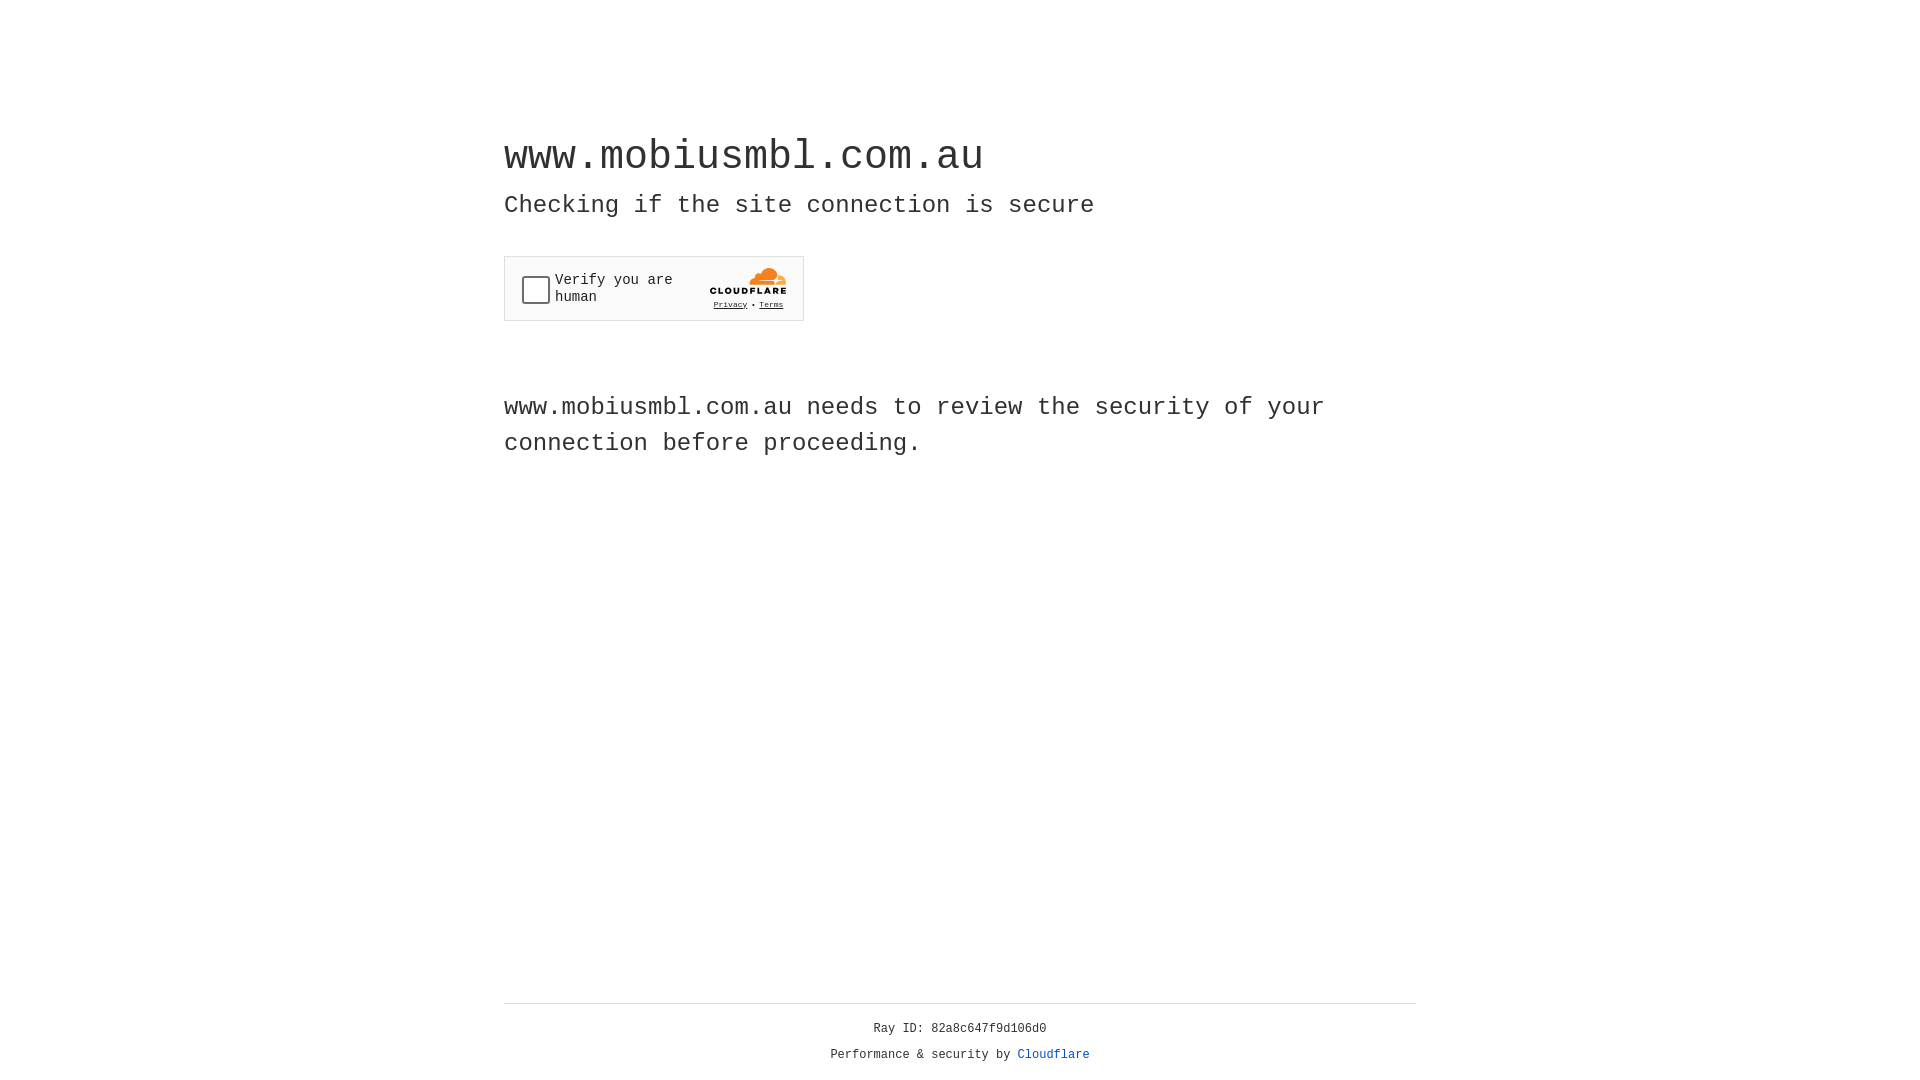 The width and height of the screenshot is (1920, 1080). Describe the element at coordinates (654, 288) in the screenshot. I see `Widget containing a Cloudflare security challenge` at that location.